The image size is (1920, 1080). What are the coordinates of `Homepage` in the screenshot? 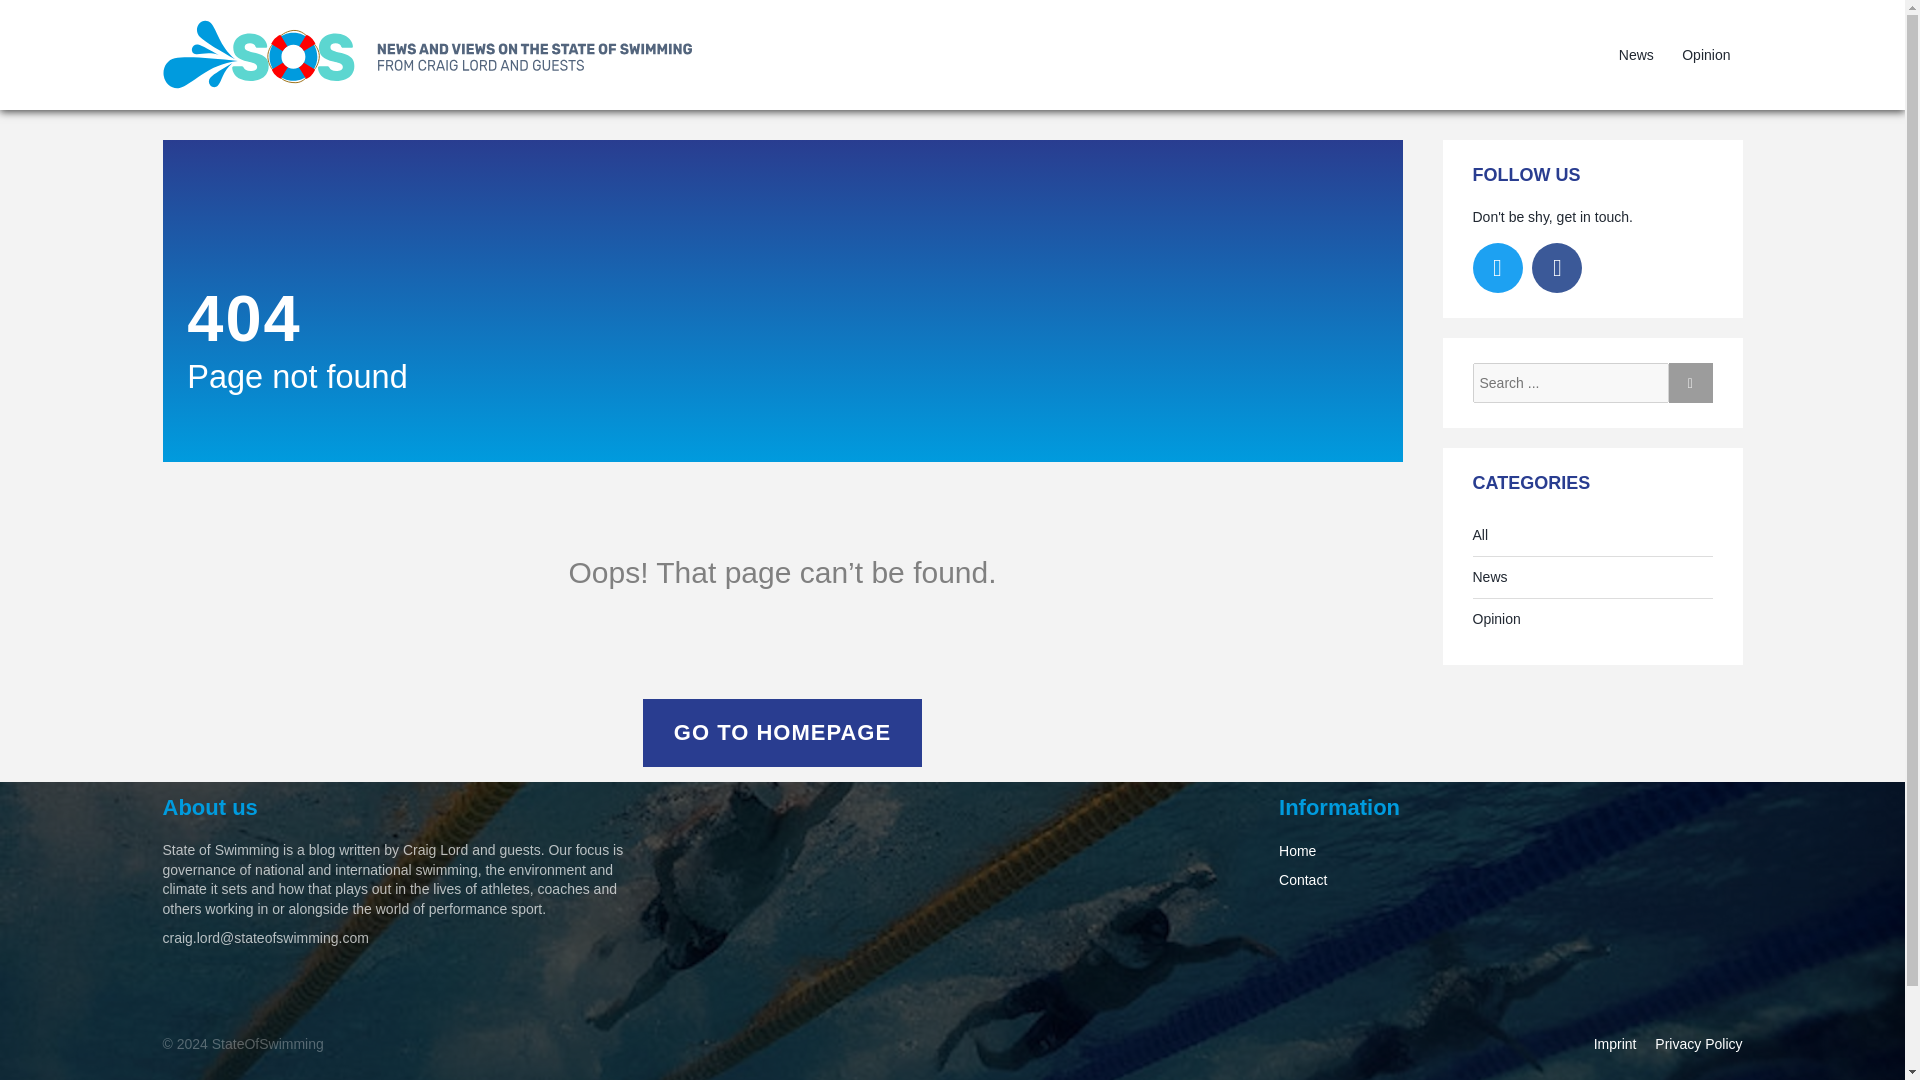 It's located at (436, 54).